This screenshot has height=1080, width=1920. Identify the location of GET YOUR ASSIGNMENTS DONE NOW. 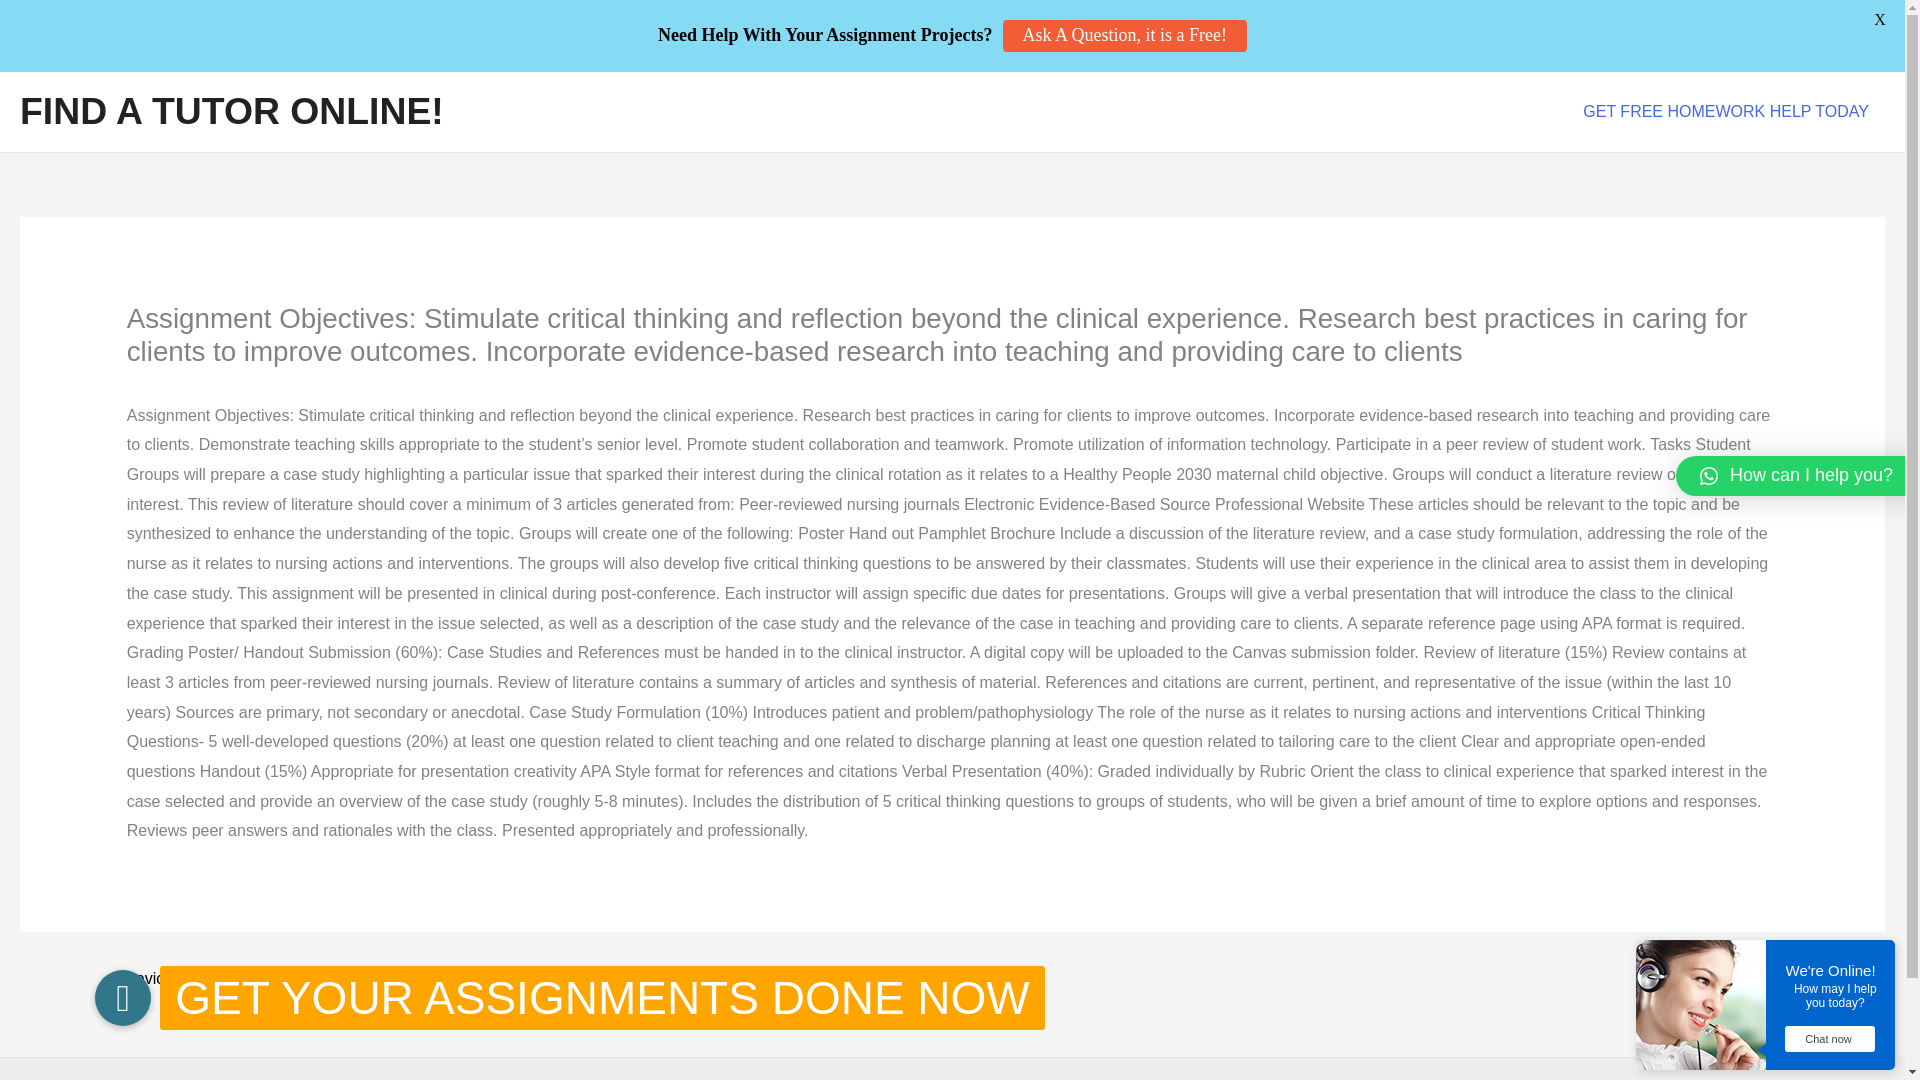
(122, 998).